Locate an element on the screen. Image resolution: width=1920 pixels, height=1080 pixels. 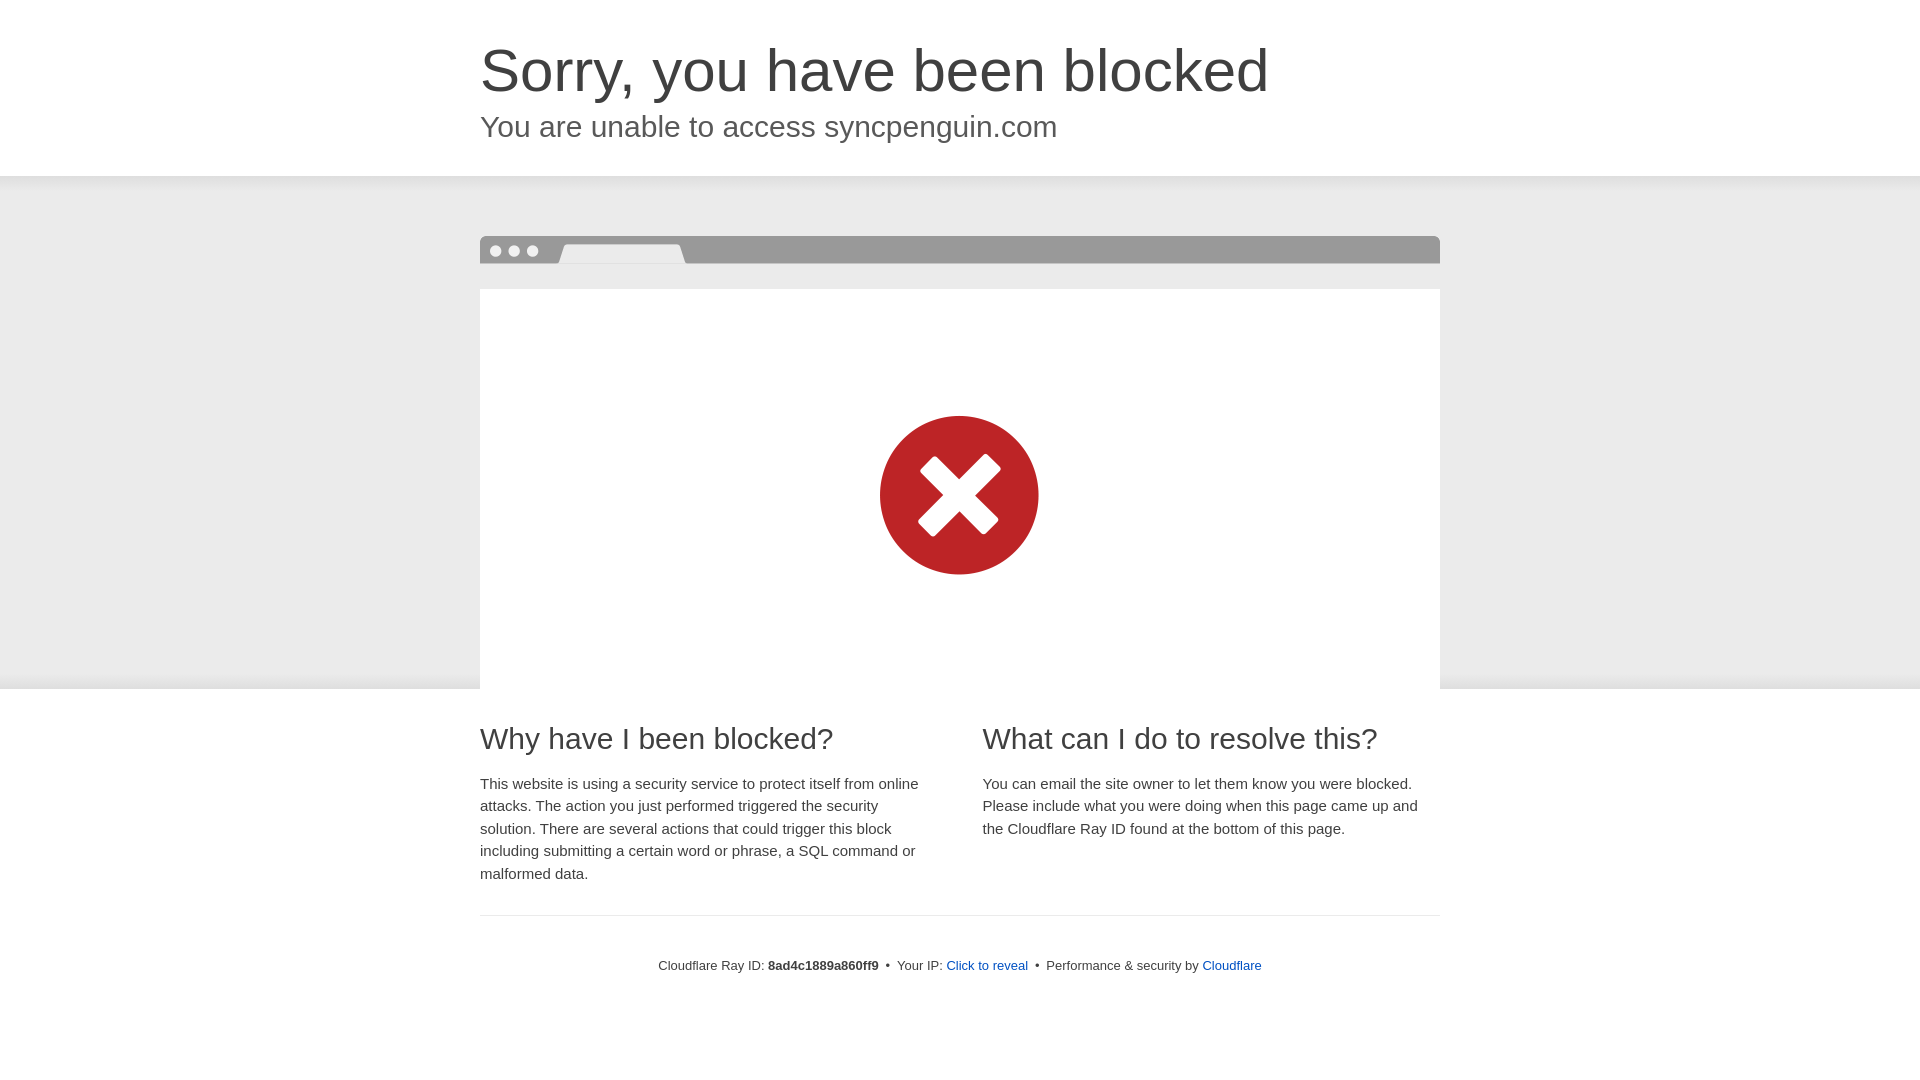
Click to reveal is located at coordinates (986, 966).